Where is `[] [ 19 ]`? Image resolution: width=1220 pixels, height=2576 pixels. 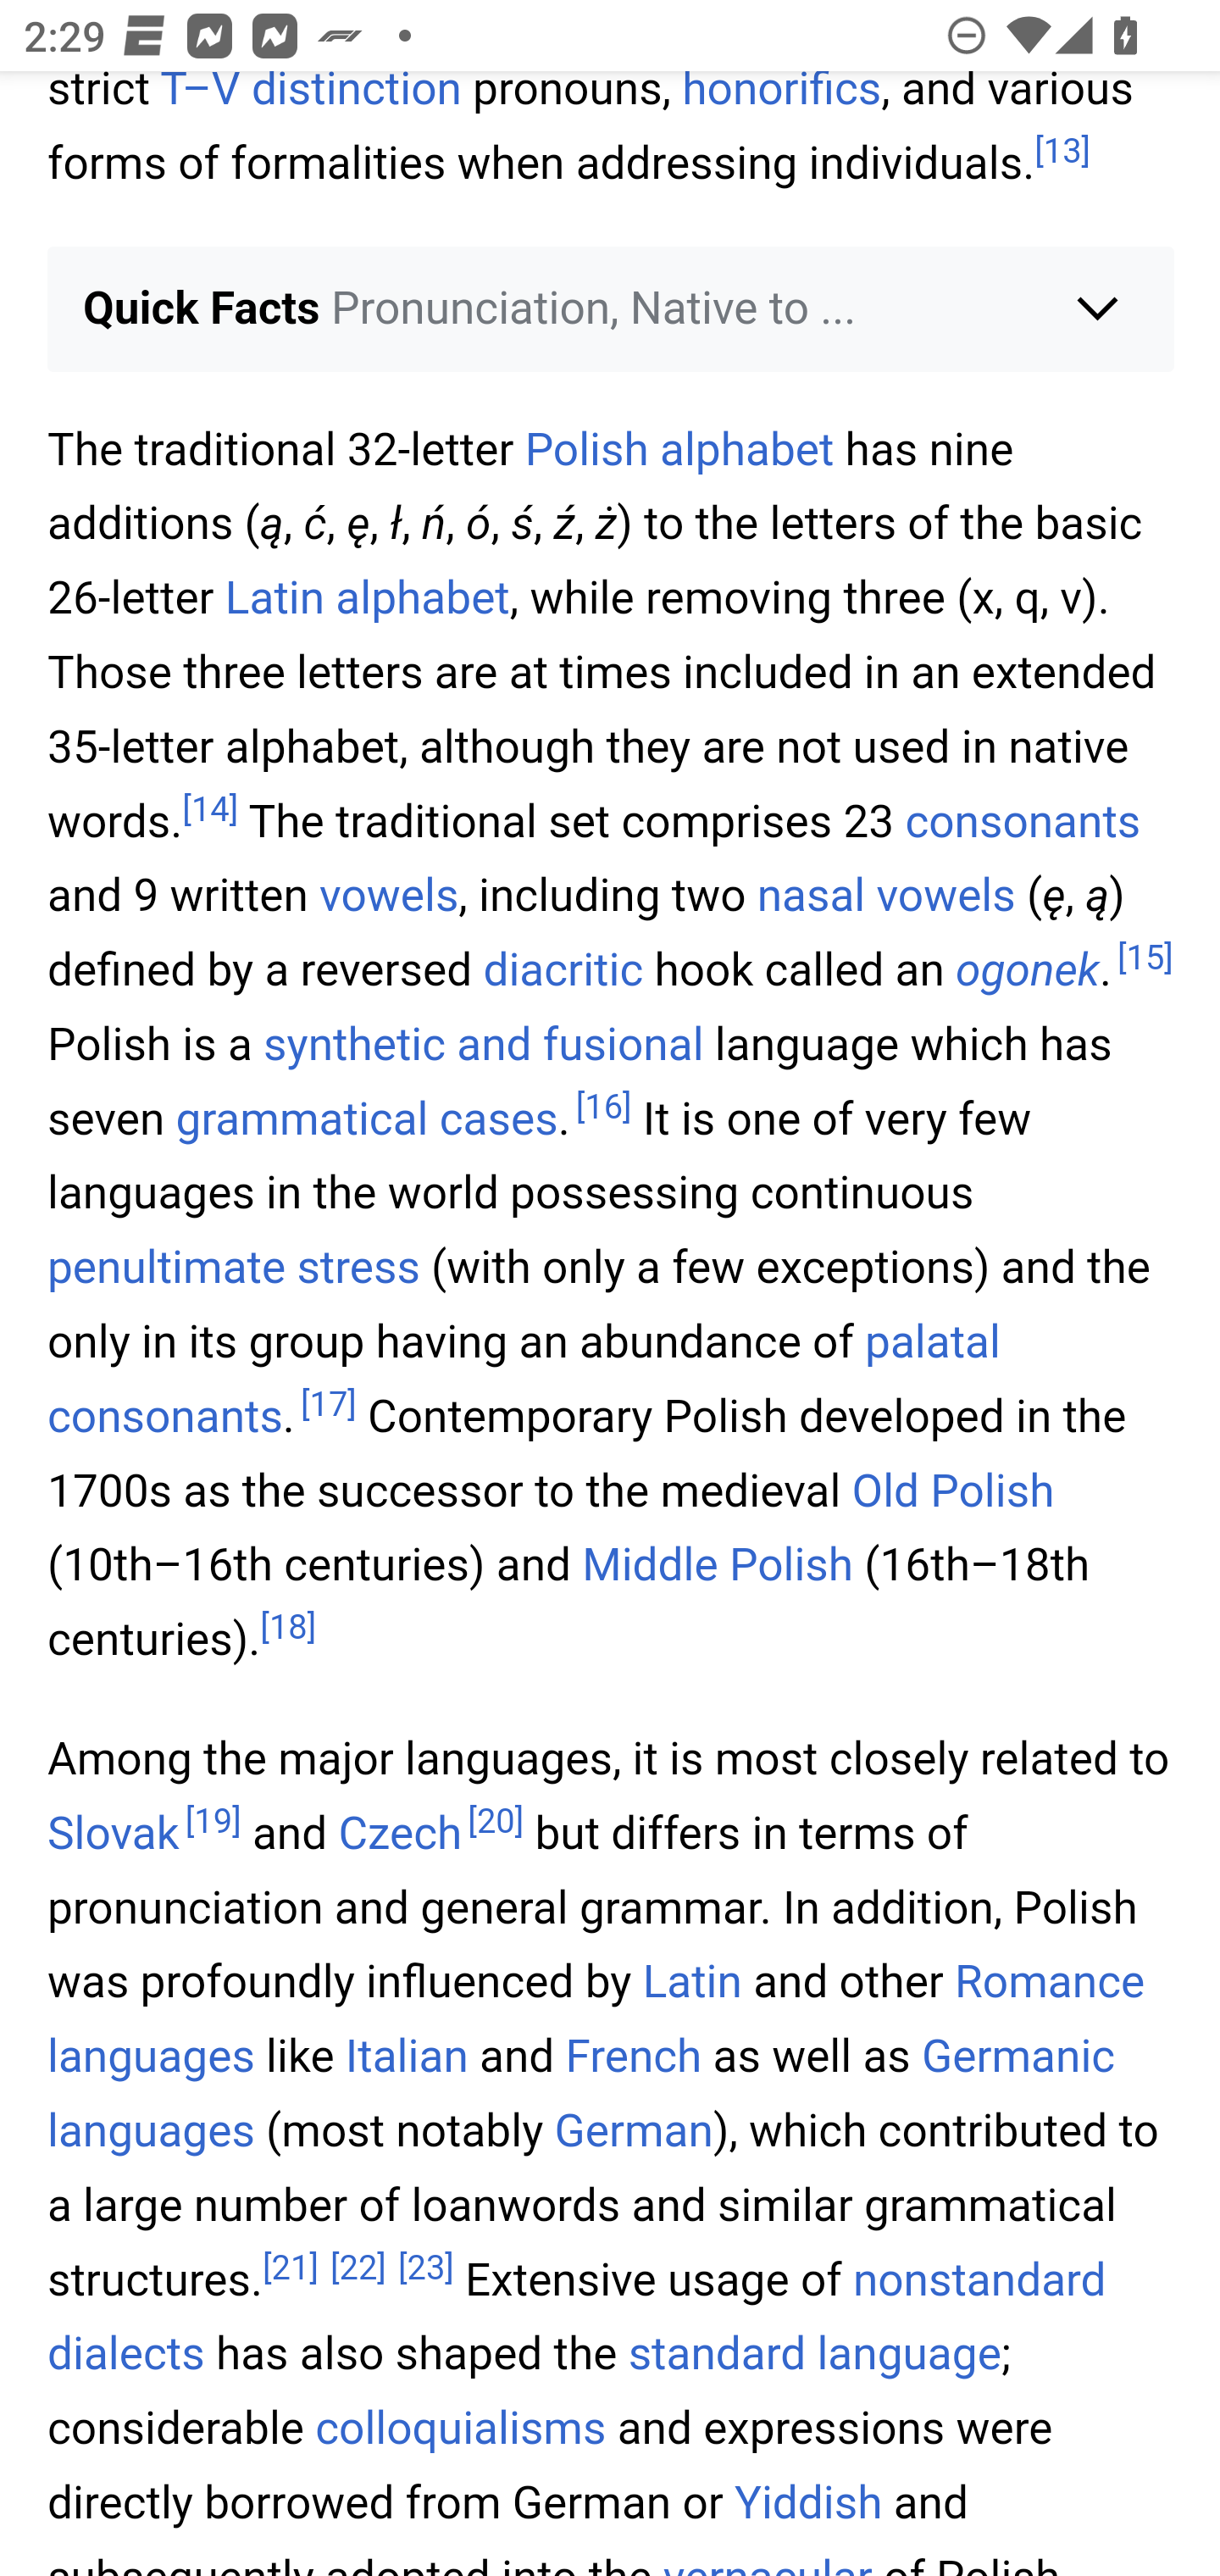
[] [ 19 ] is located at coordinates (213, 1822).